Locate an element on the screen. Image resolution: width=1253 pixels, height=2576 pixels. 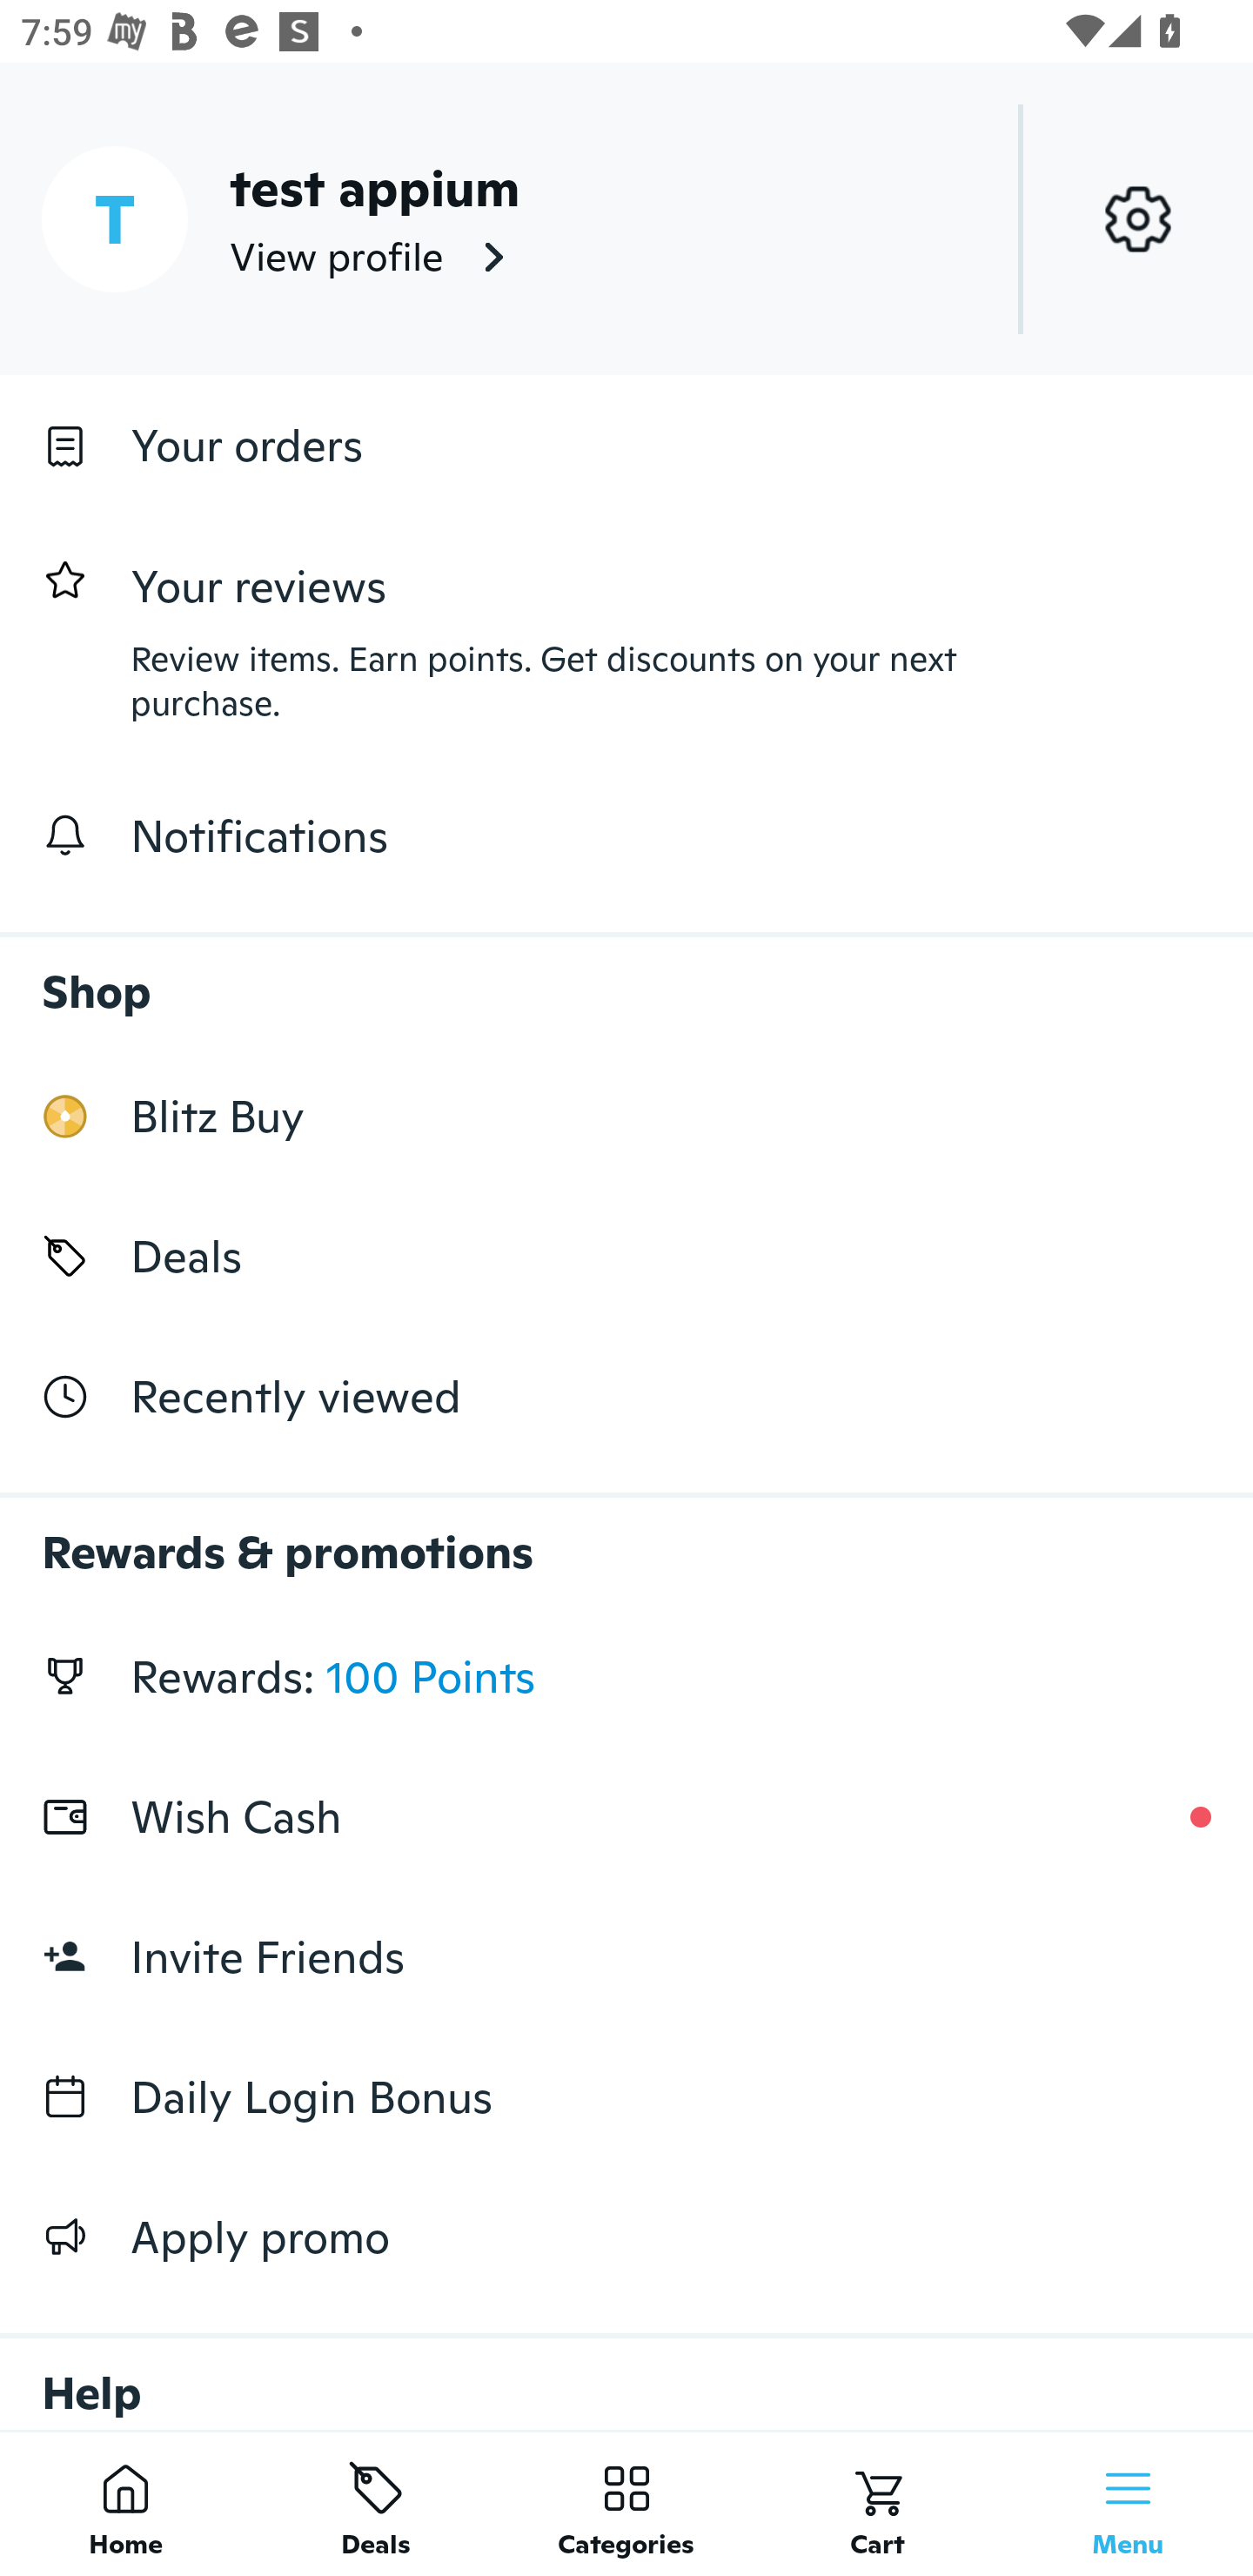
Help is located at coordinates (626, 2369).